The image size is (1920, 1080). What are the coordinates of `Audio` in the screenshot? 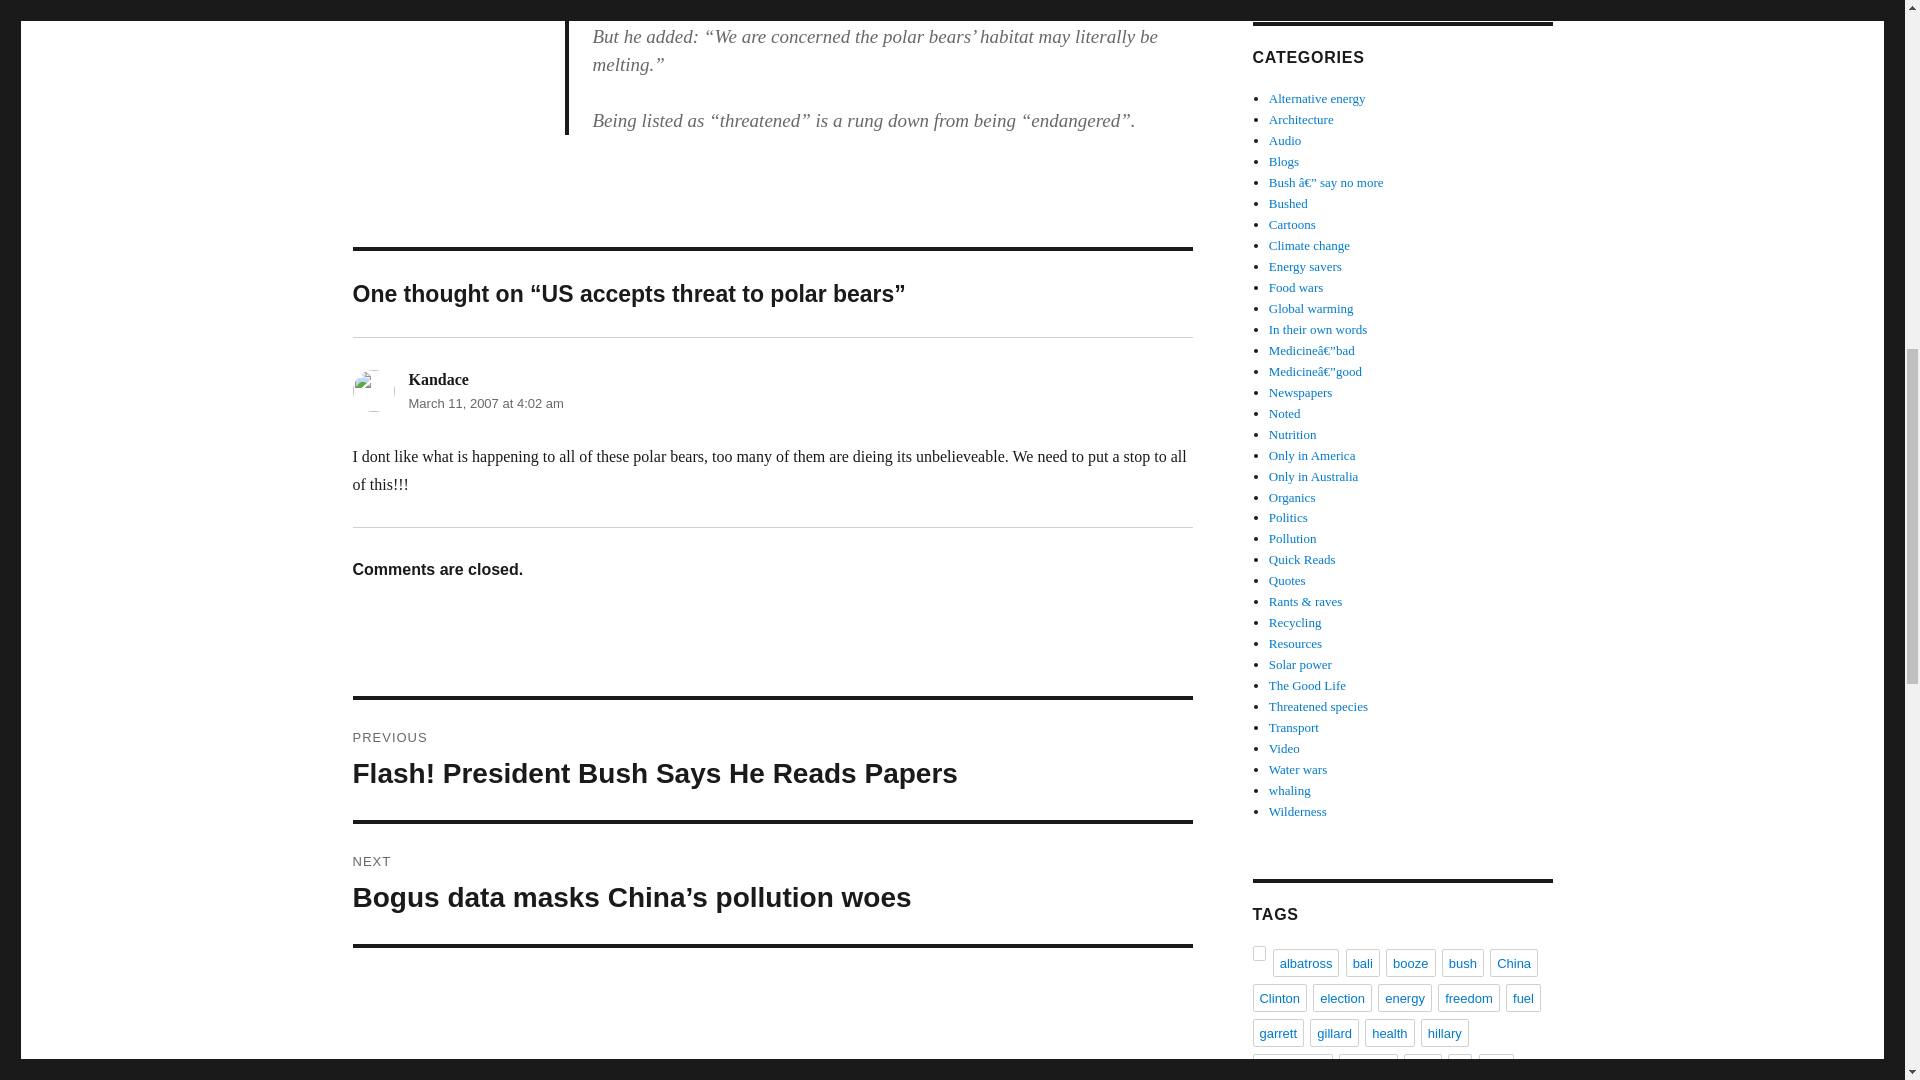 It's located at (1285, 140).